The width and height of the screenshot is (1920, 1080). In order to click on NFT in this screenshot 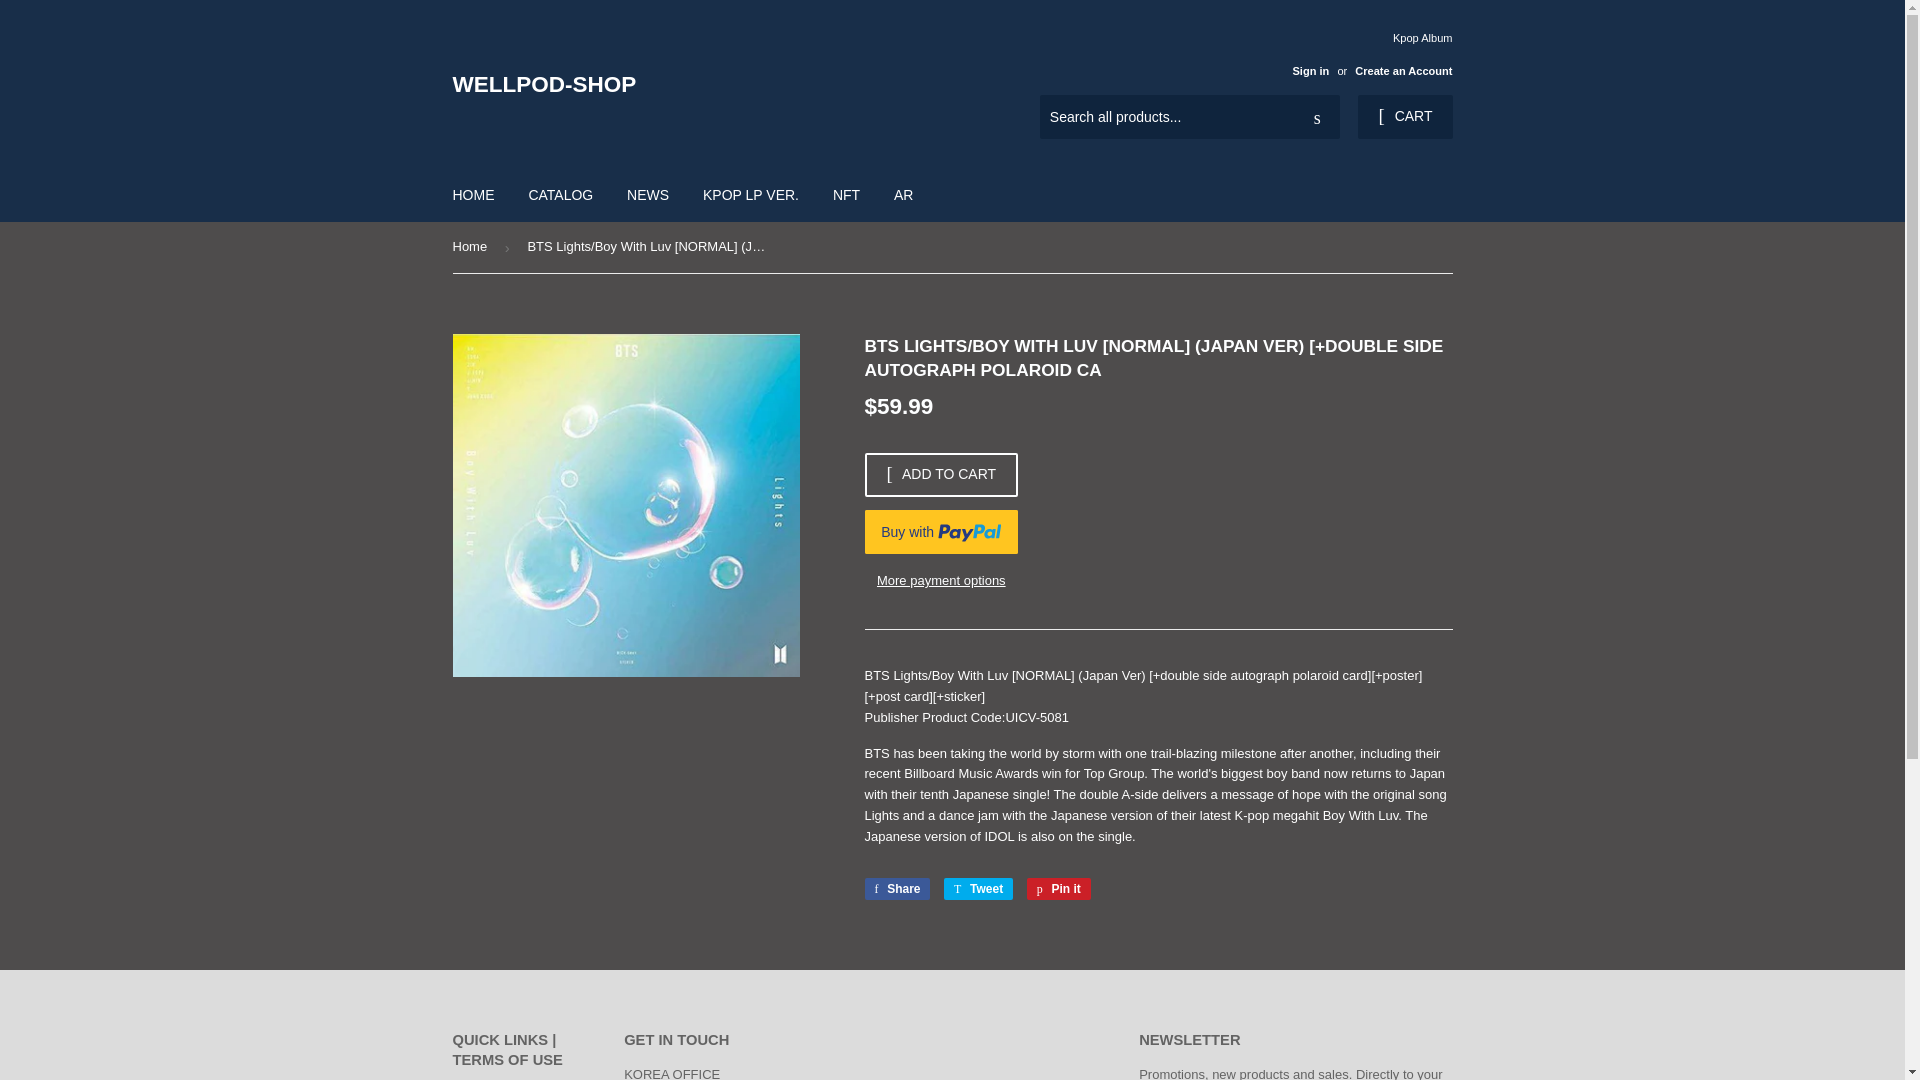, I will do `click(1058, 888)`.